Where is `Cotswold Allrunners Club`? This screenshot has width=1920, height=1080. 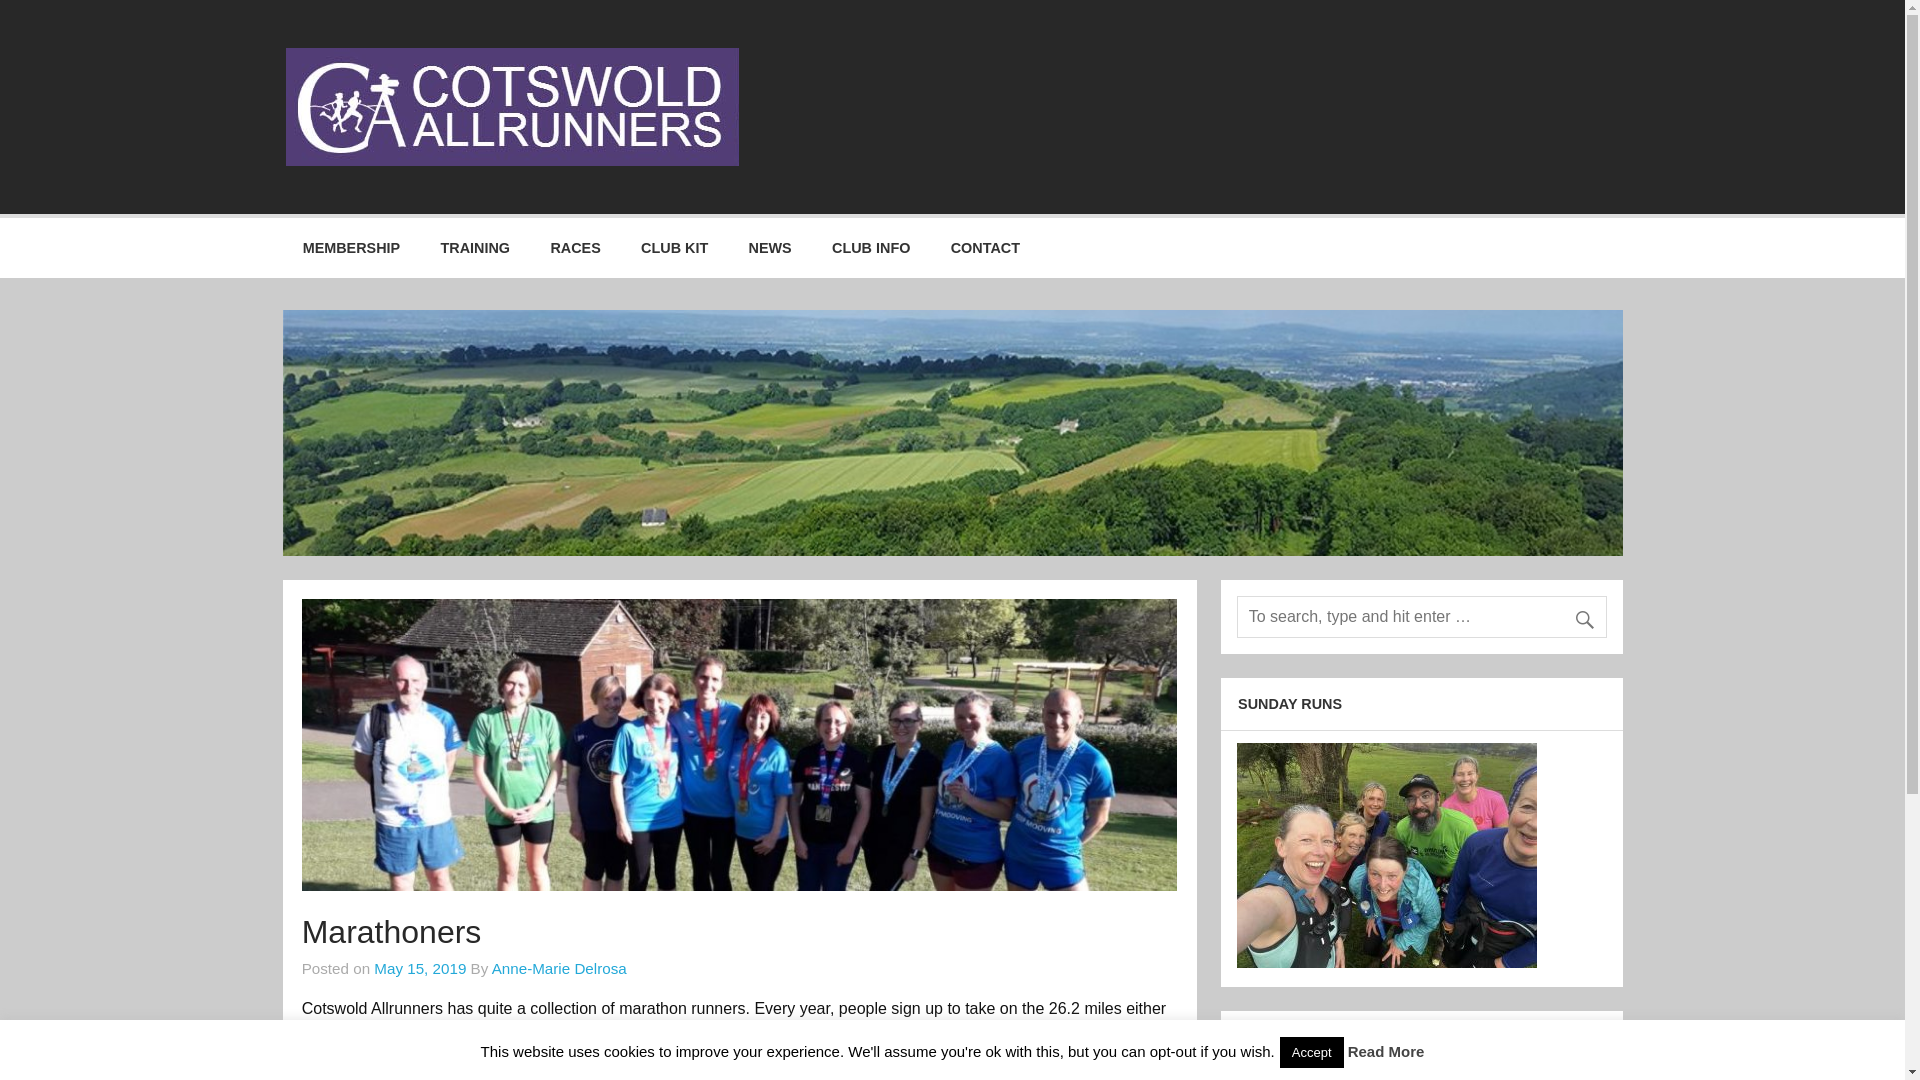 Cotswold Allrunners Club is located at coordinates (986, 68).